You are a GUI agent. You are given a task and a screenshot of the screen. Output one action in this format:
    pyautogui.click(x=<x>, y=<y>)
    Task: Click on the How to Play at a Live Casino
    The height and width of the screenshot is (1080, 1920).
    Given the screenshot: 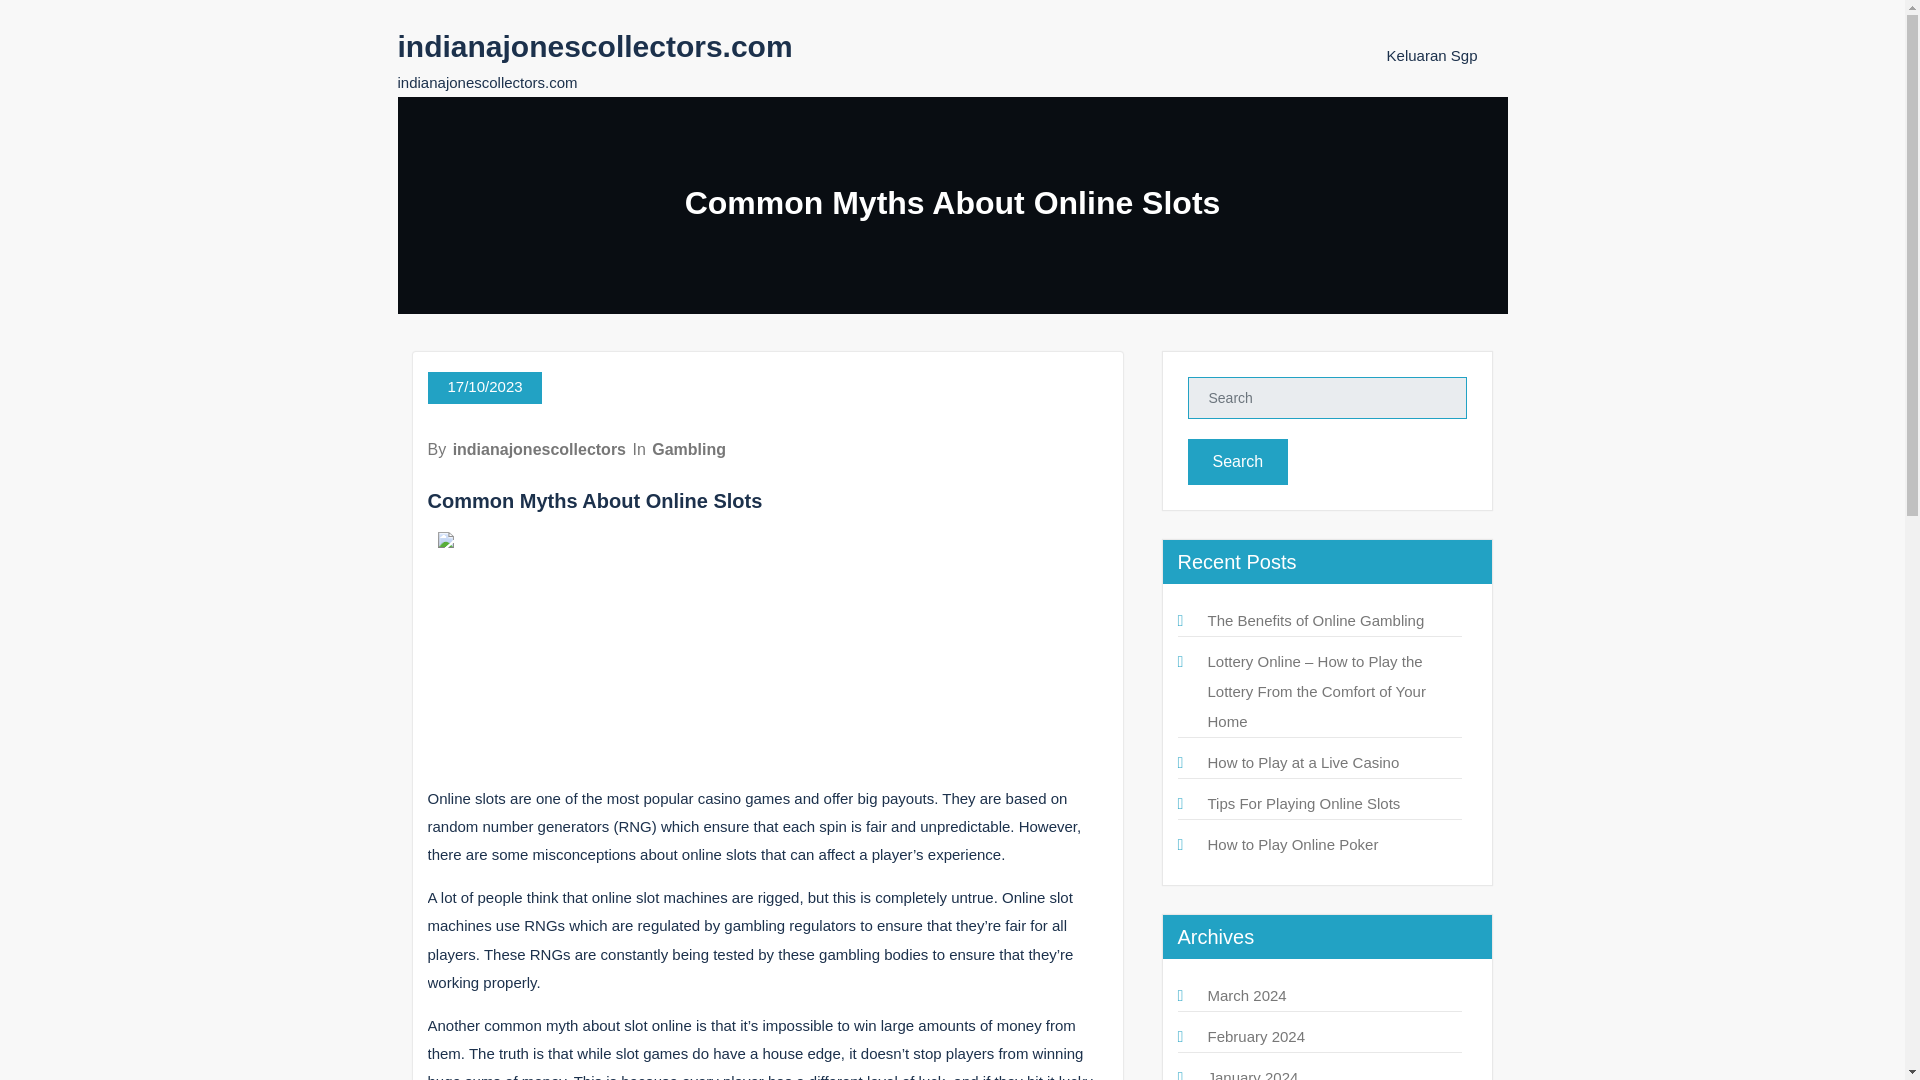 What is the action you would take?
    pyautogui.click(x=1303, y=762)
    